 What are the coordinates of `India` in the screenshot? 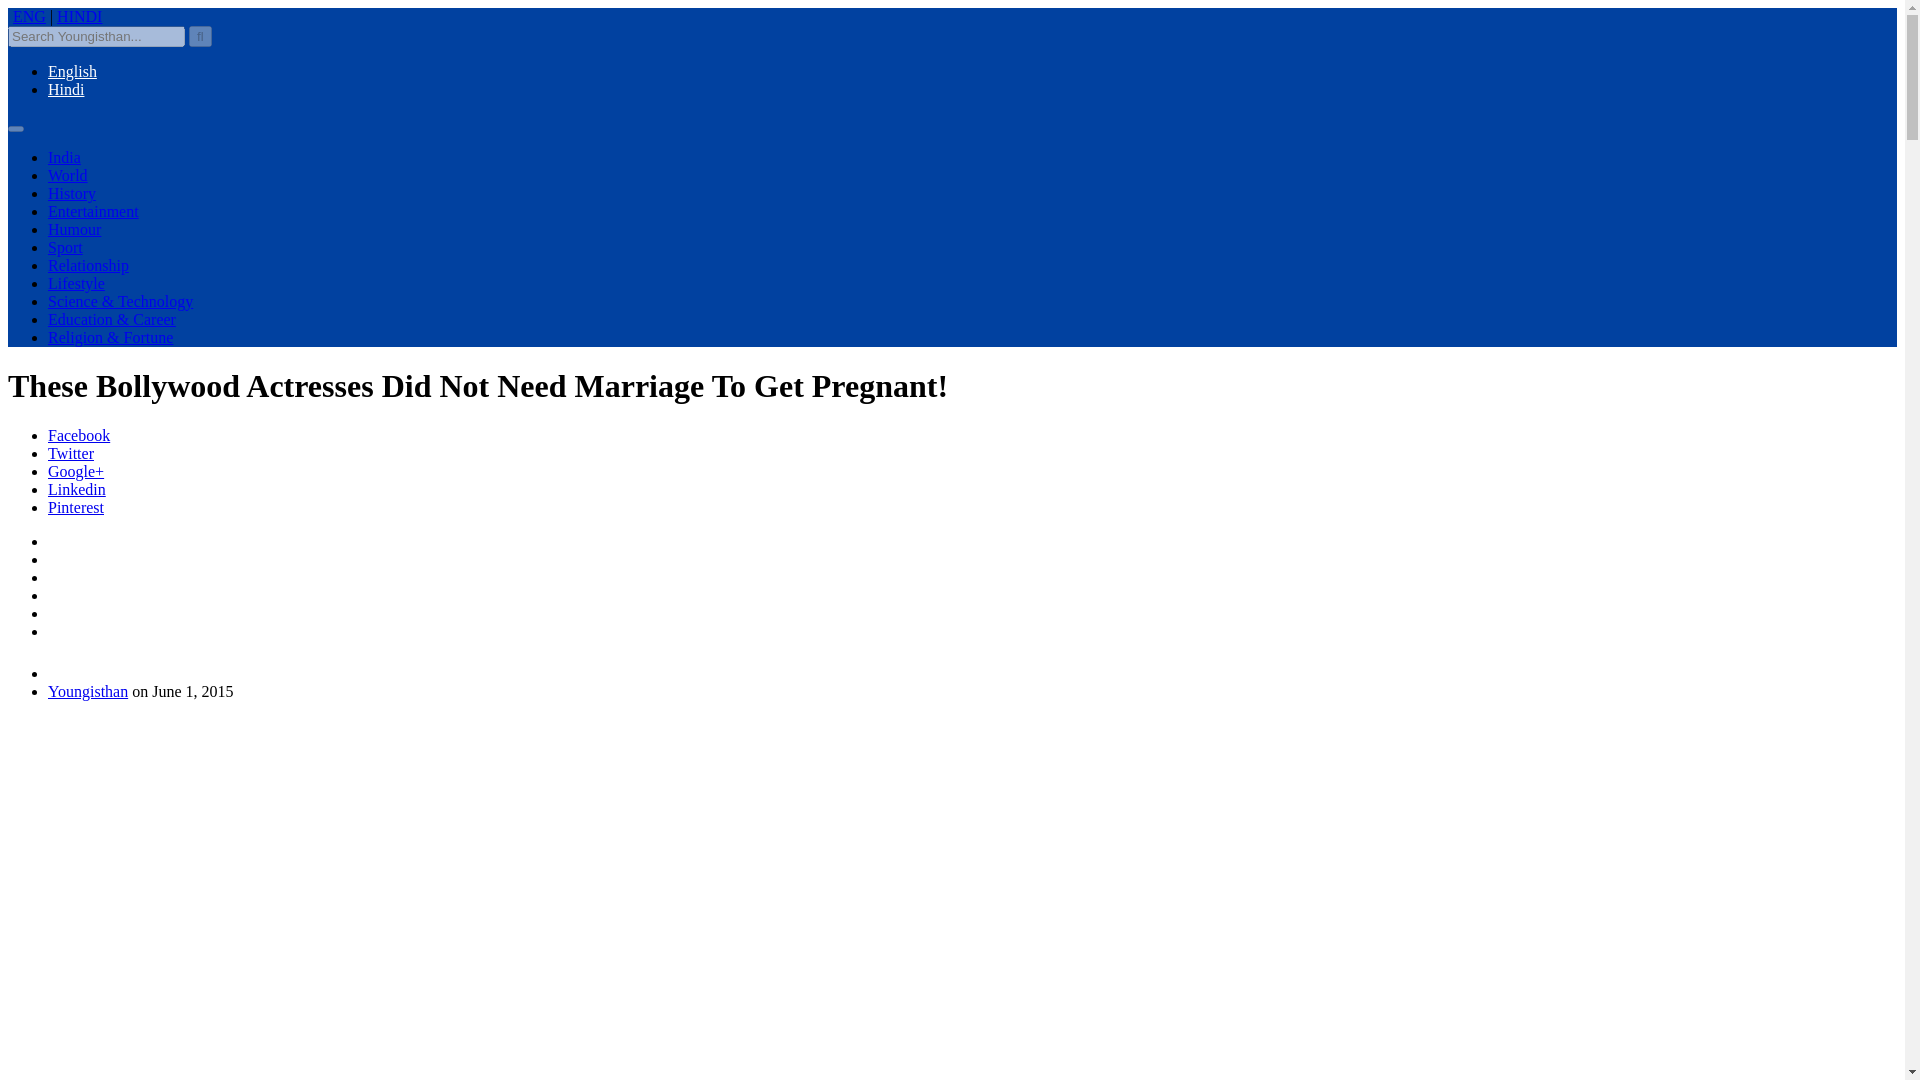 It's located at (64, 158).